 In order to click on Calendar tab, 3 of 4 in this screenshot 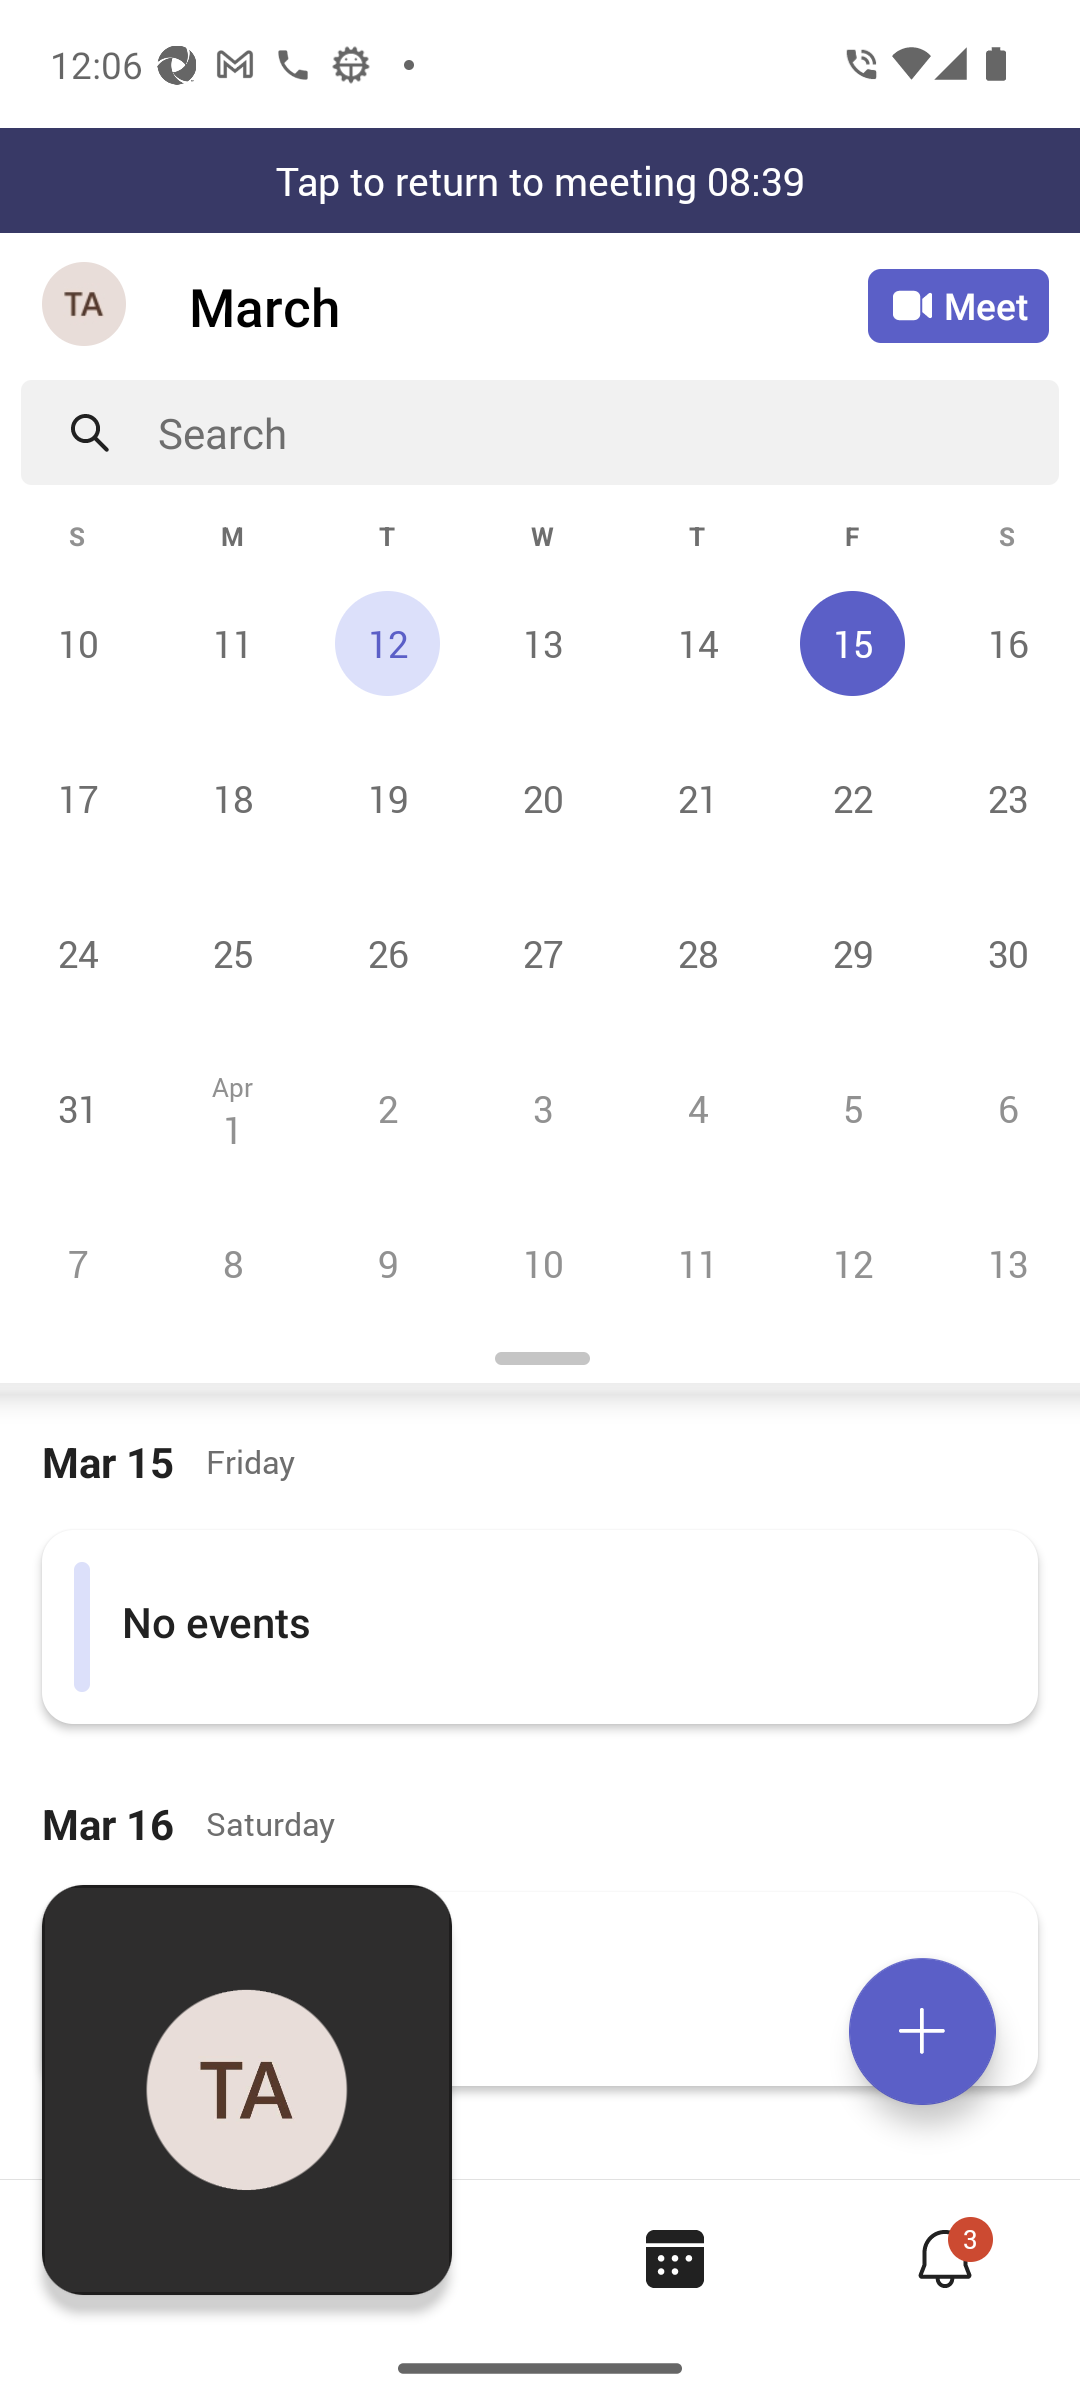, I will do `click(674, 2258)`.